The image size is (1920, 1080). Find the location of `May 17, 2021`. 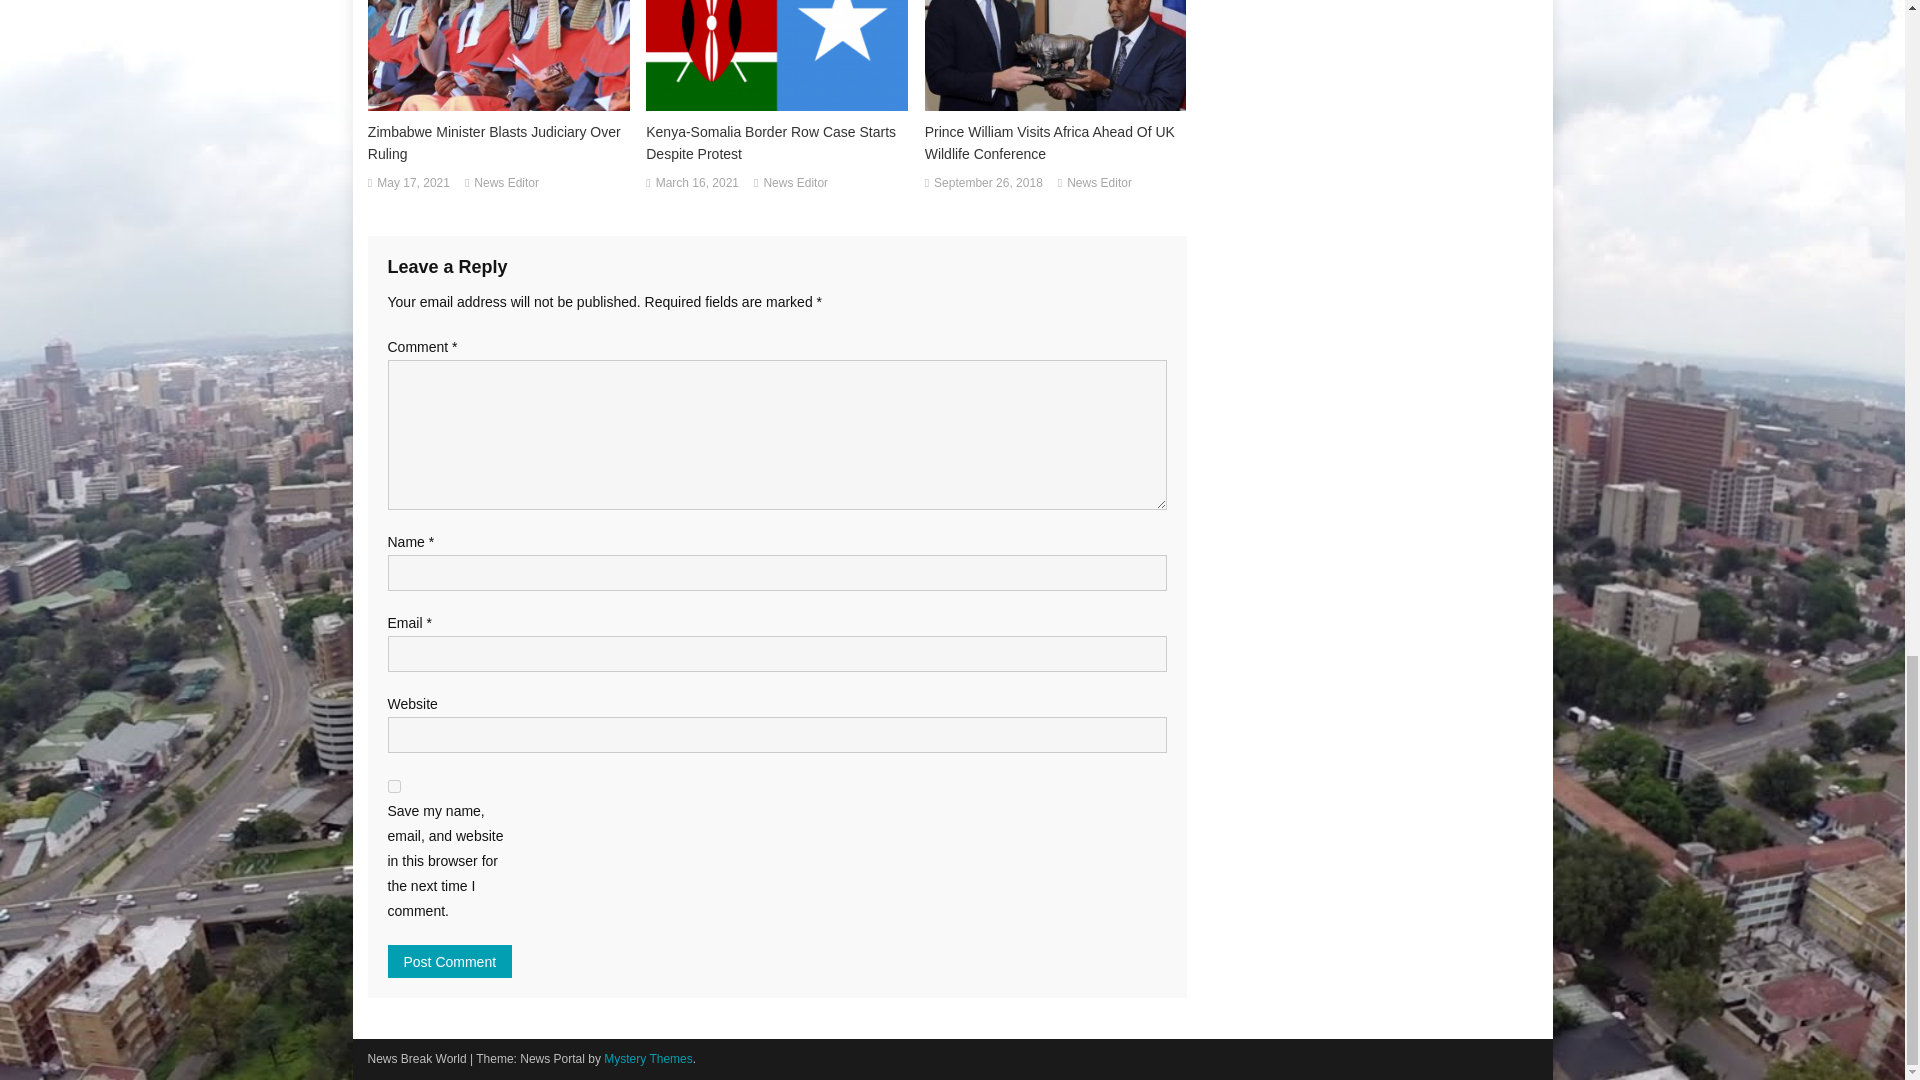

May 17, 2021 is located at coordinates (412, 184).